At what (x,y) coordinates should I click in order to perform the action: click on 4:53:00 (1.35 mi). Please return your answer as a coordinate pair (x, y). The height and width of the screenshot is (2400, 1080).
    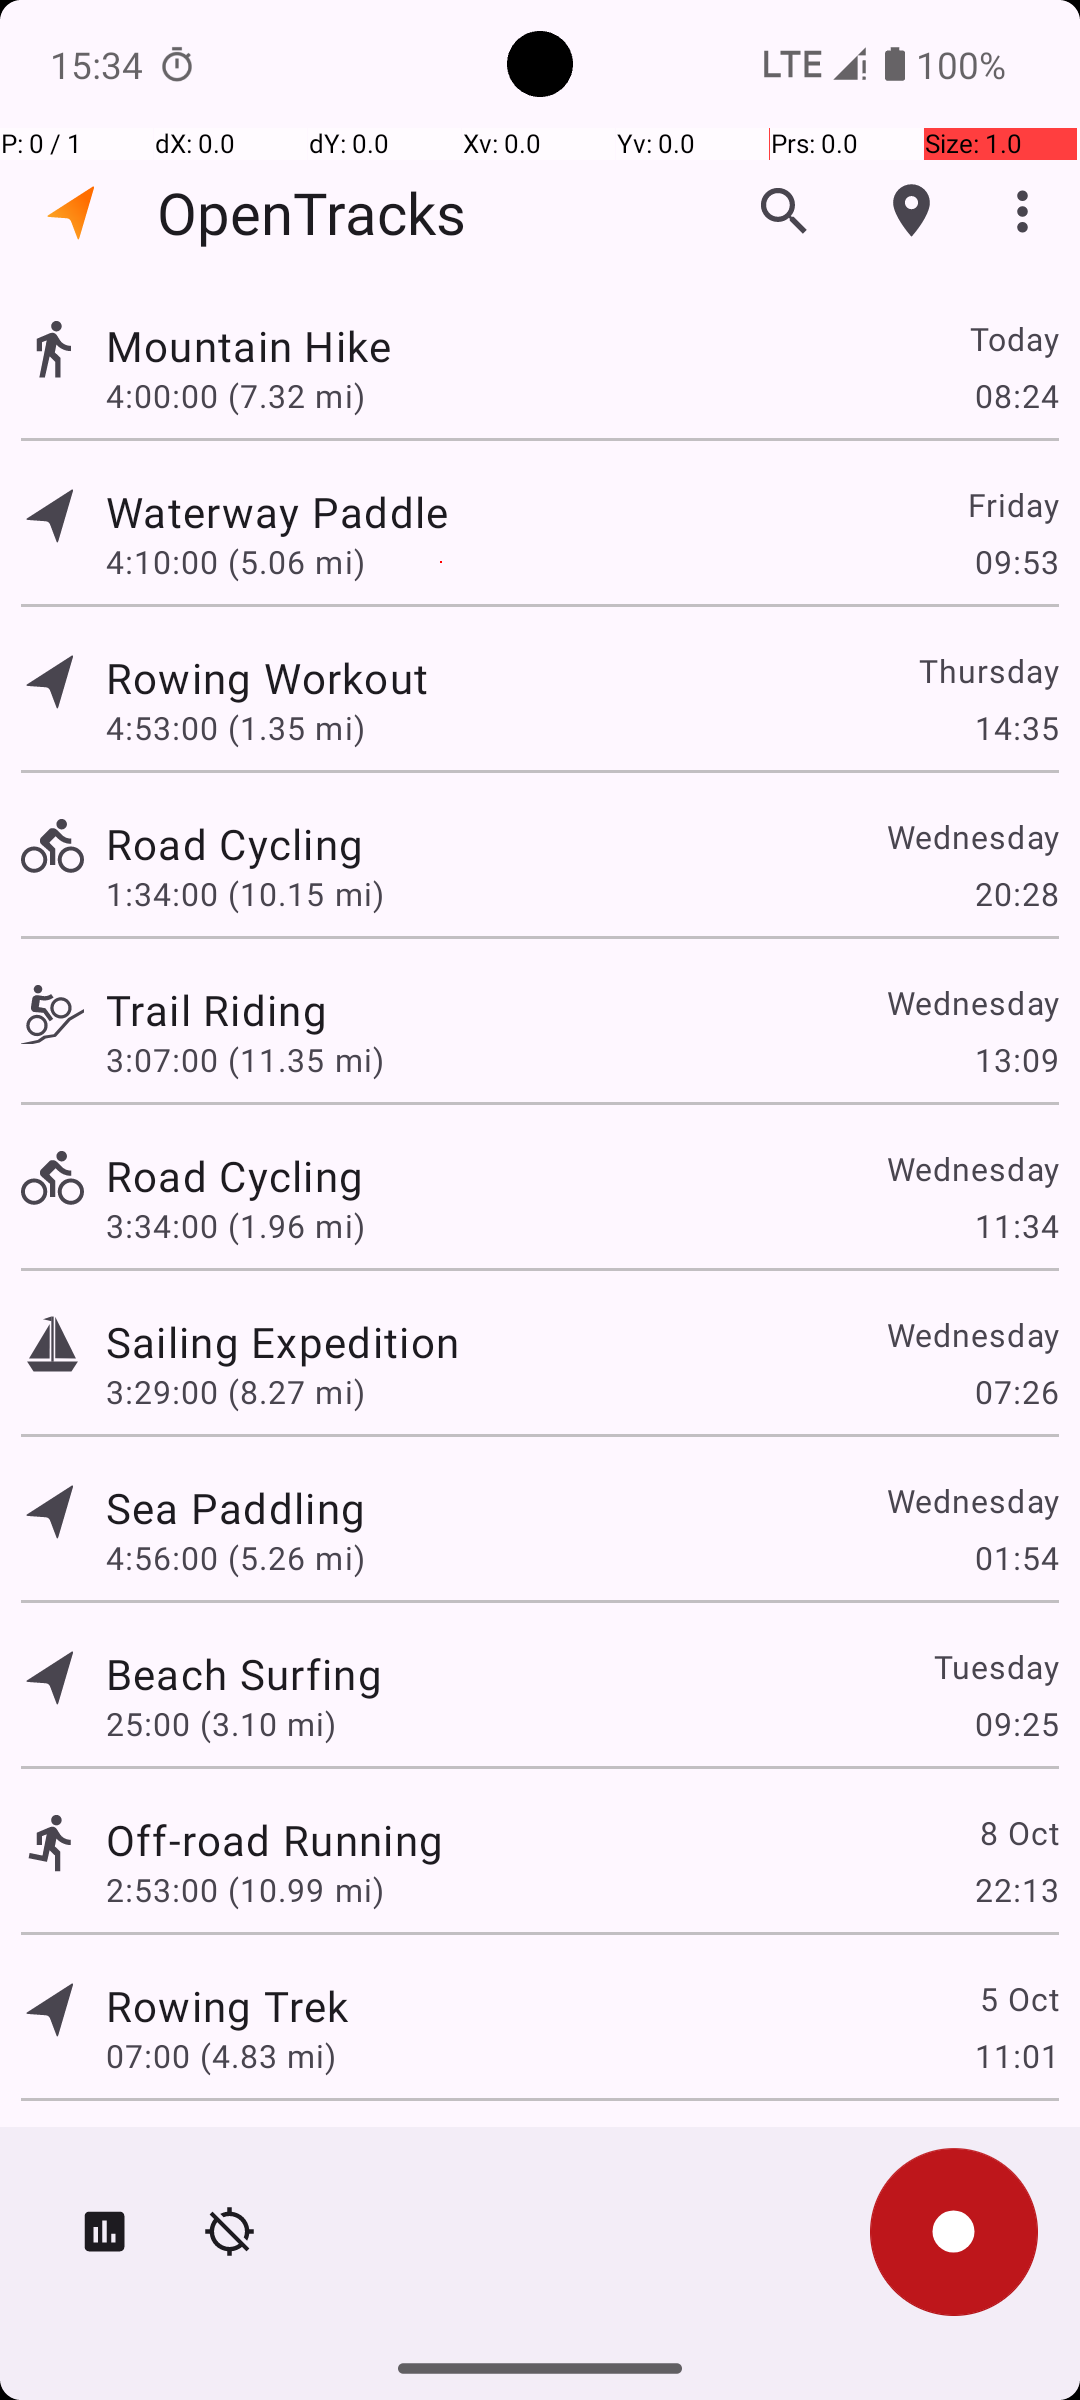
    Looking at the image, I should click on (236, 728).